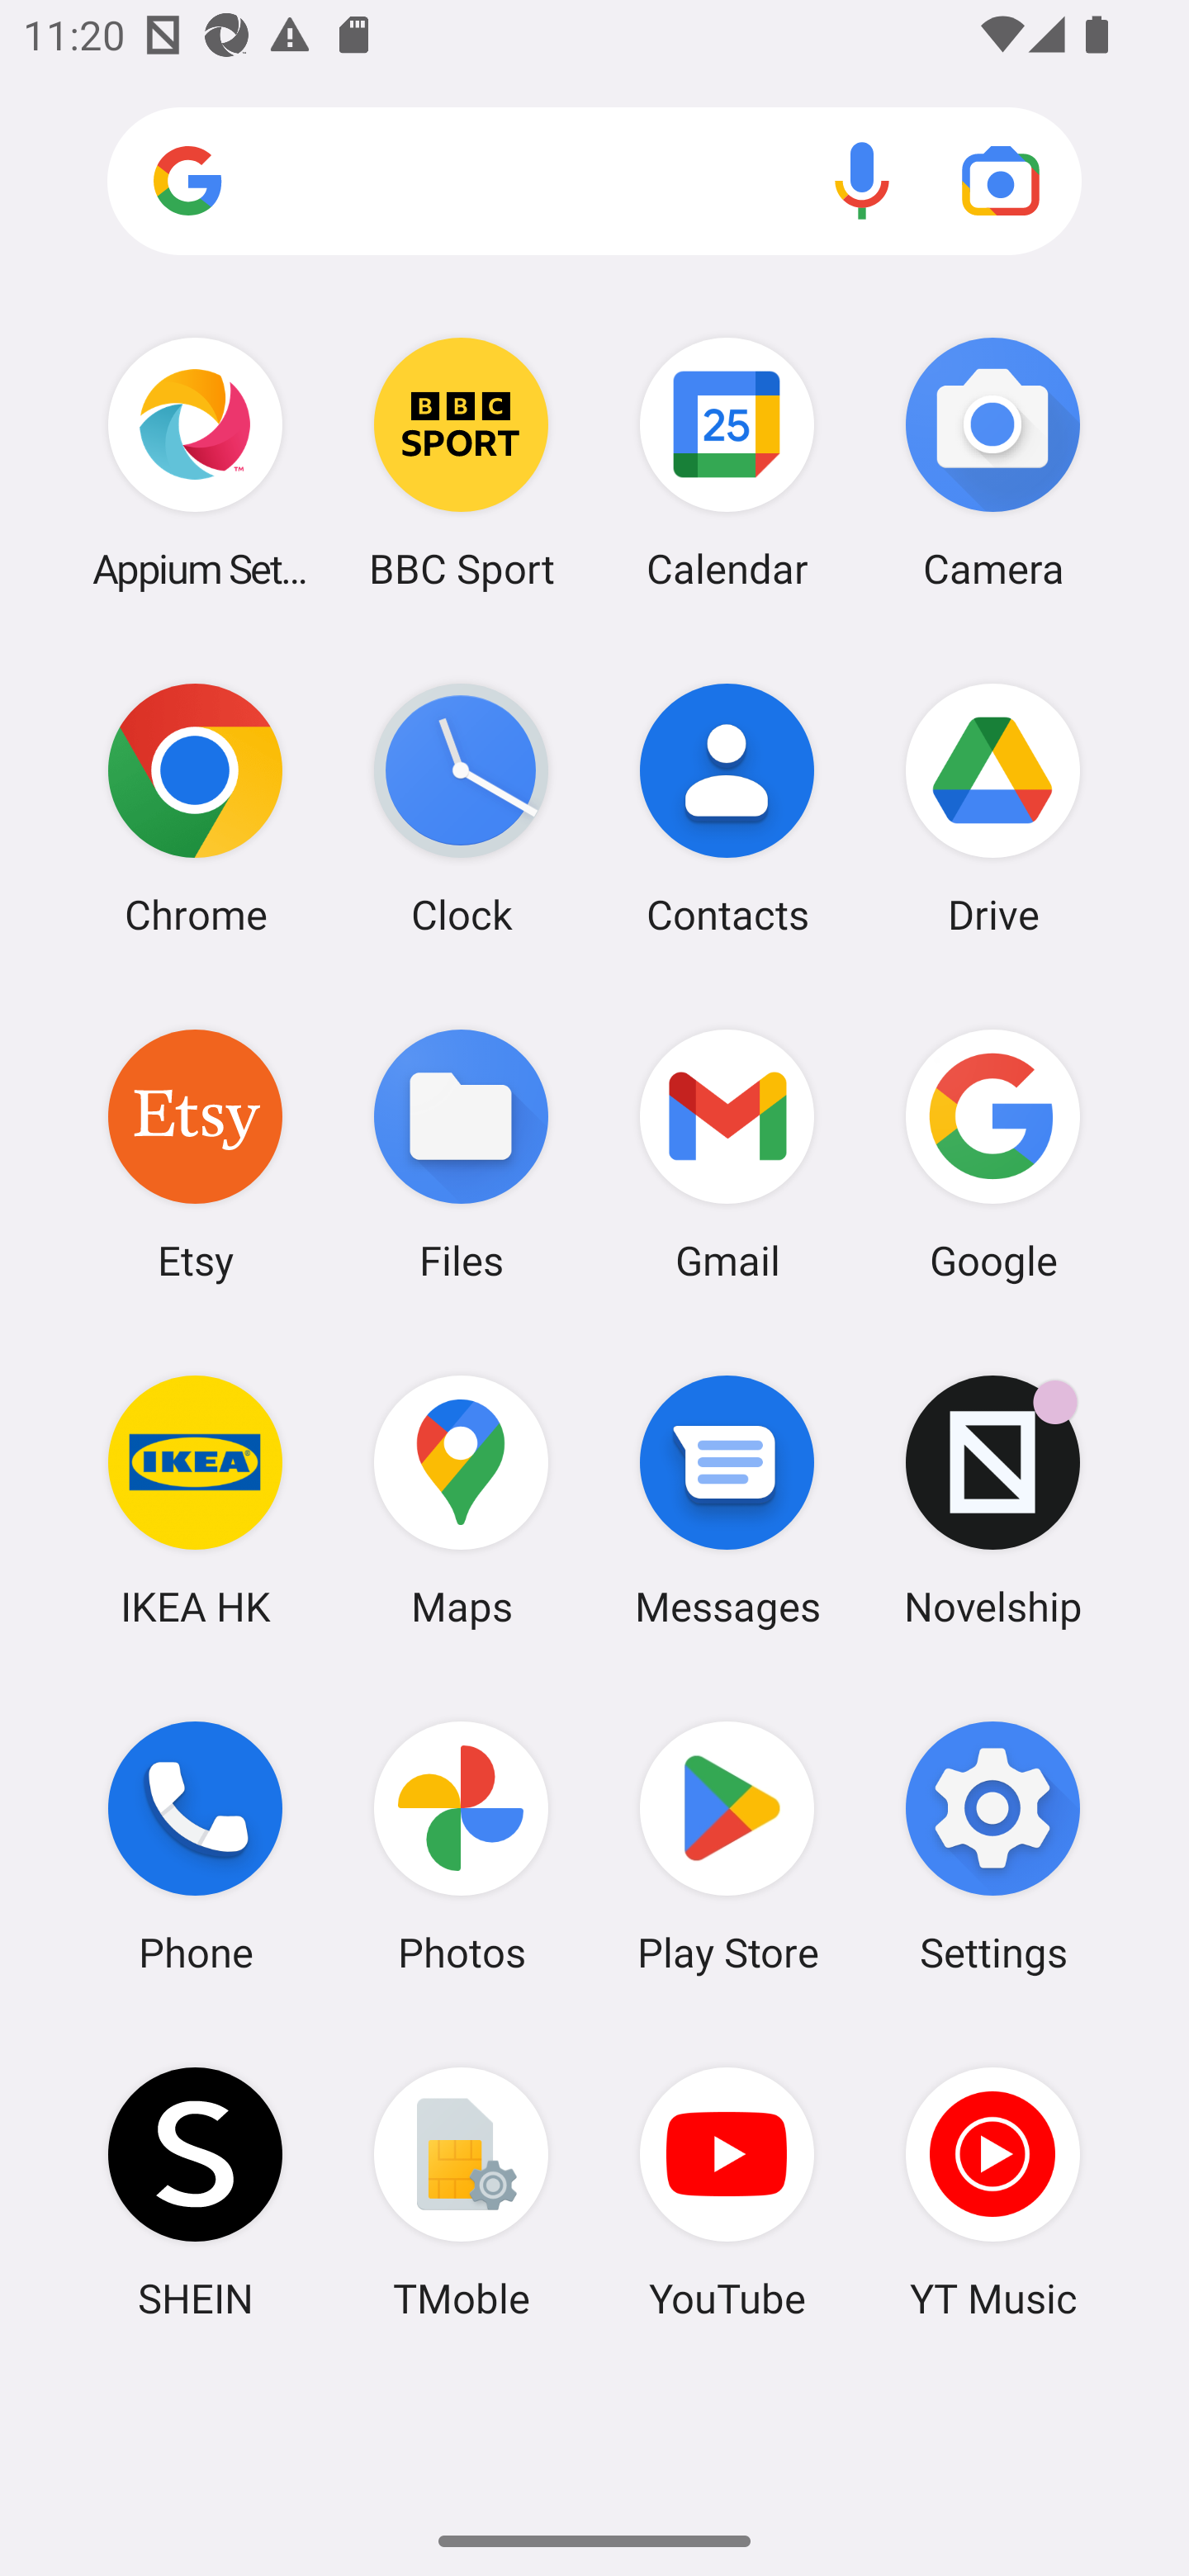 The height and width of the screenshot is (2576, 1189). I want to click on Google, so click(992, 1153).